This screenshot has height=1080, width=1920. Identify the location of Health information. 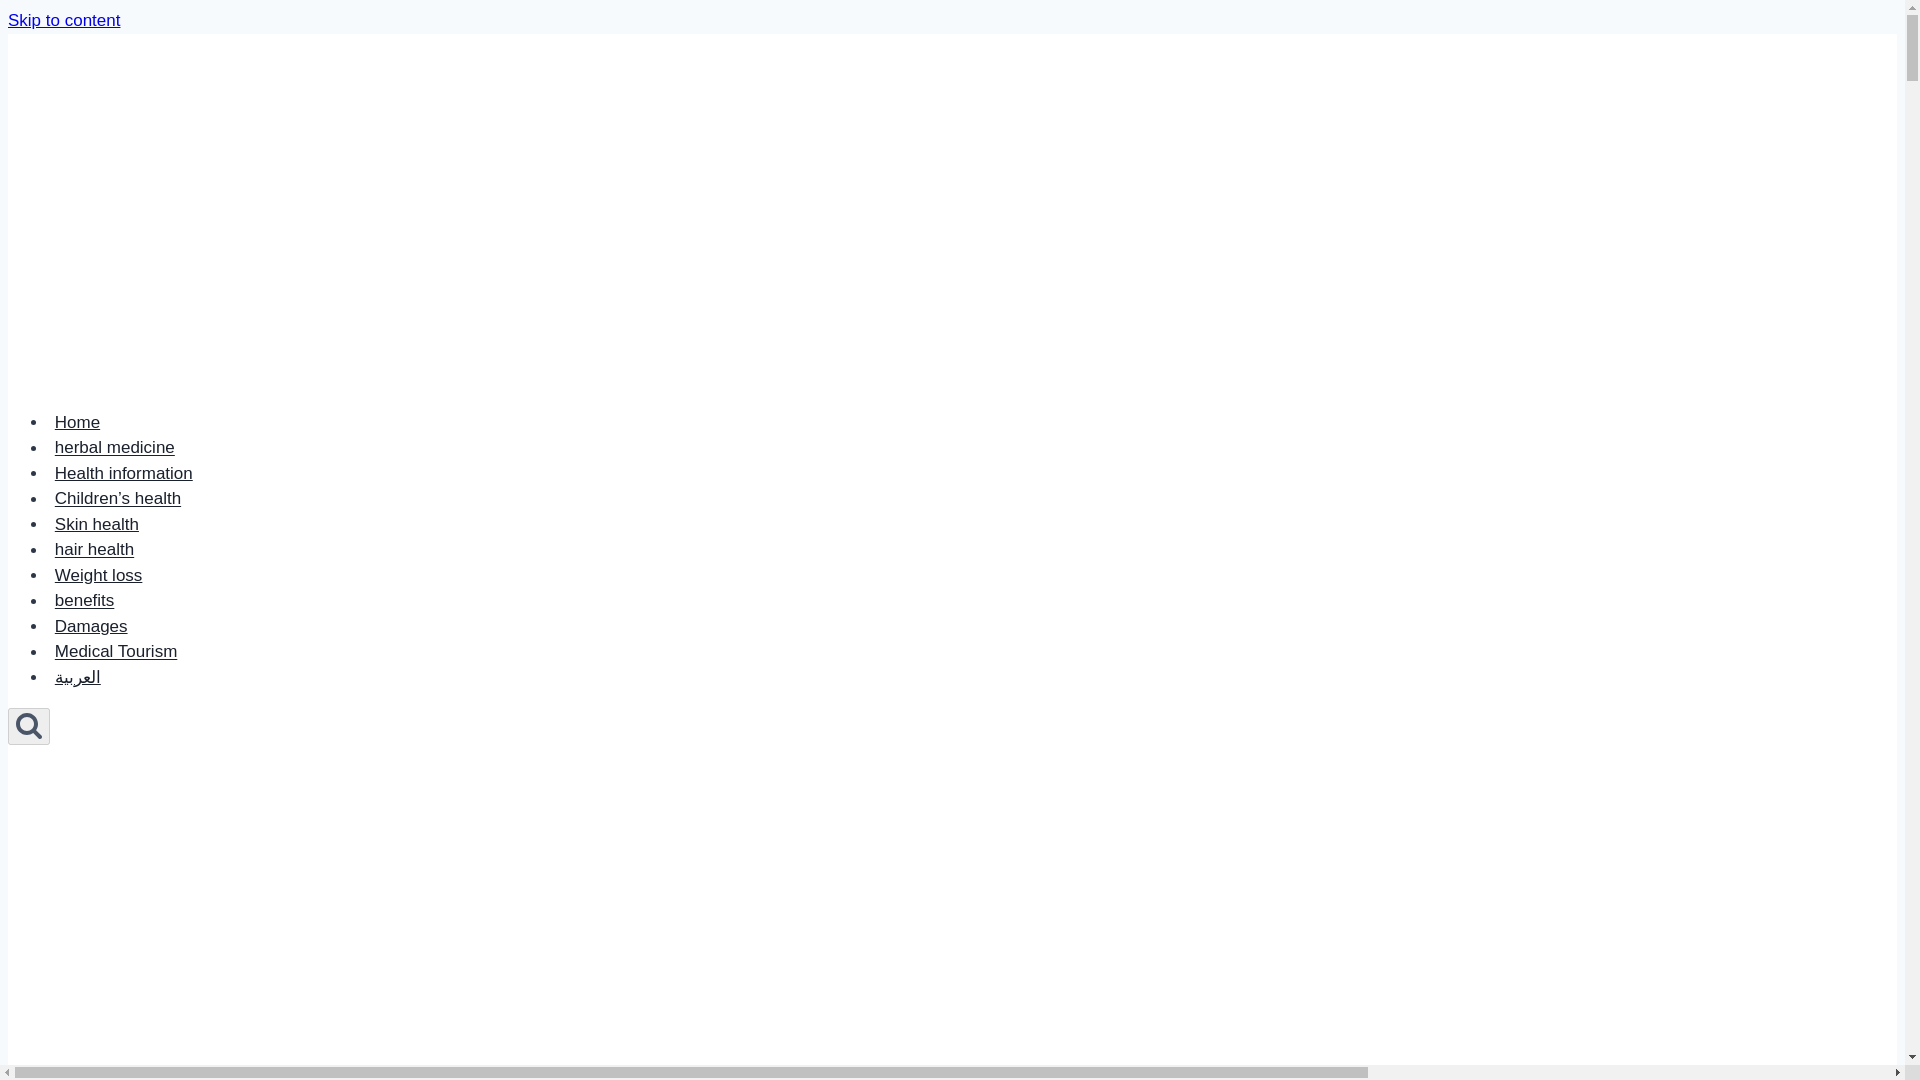
(124, 472).